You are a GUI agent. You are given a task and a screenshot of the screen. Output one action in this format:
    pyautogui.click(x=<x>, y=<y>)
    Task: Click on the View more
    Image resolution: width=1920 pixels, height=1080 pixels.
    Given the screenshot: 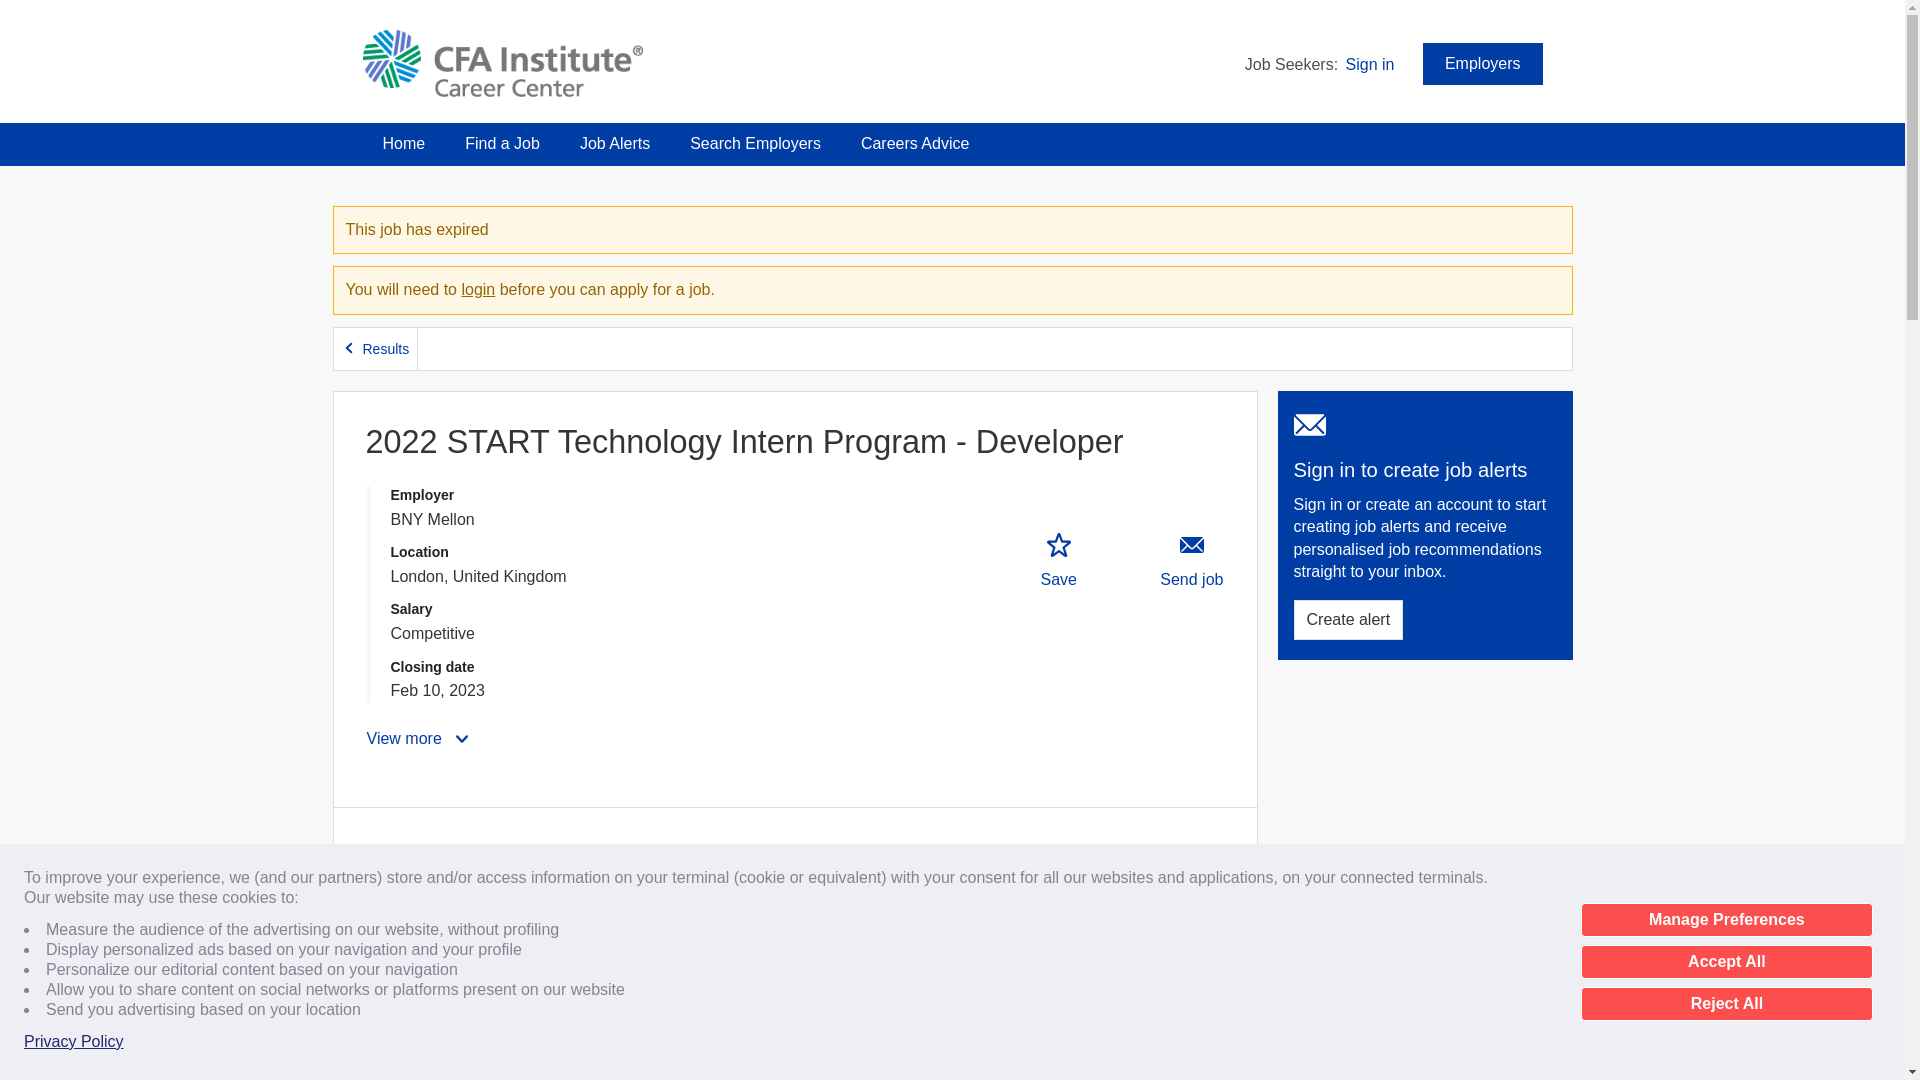 What is the action you would take?
    pyautogui.click(x=419, y=738)
    